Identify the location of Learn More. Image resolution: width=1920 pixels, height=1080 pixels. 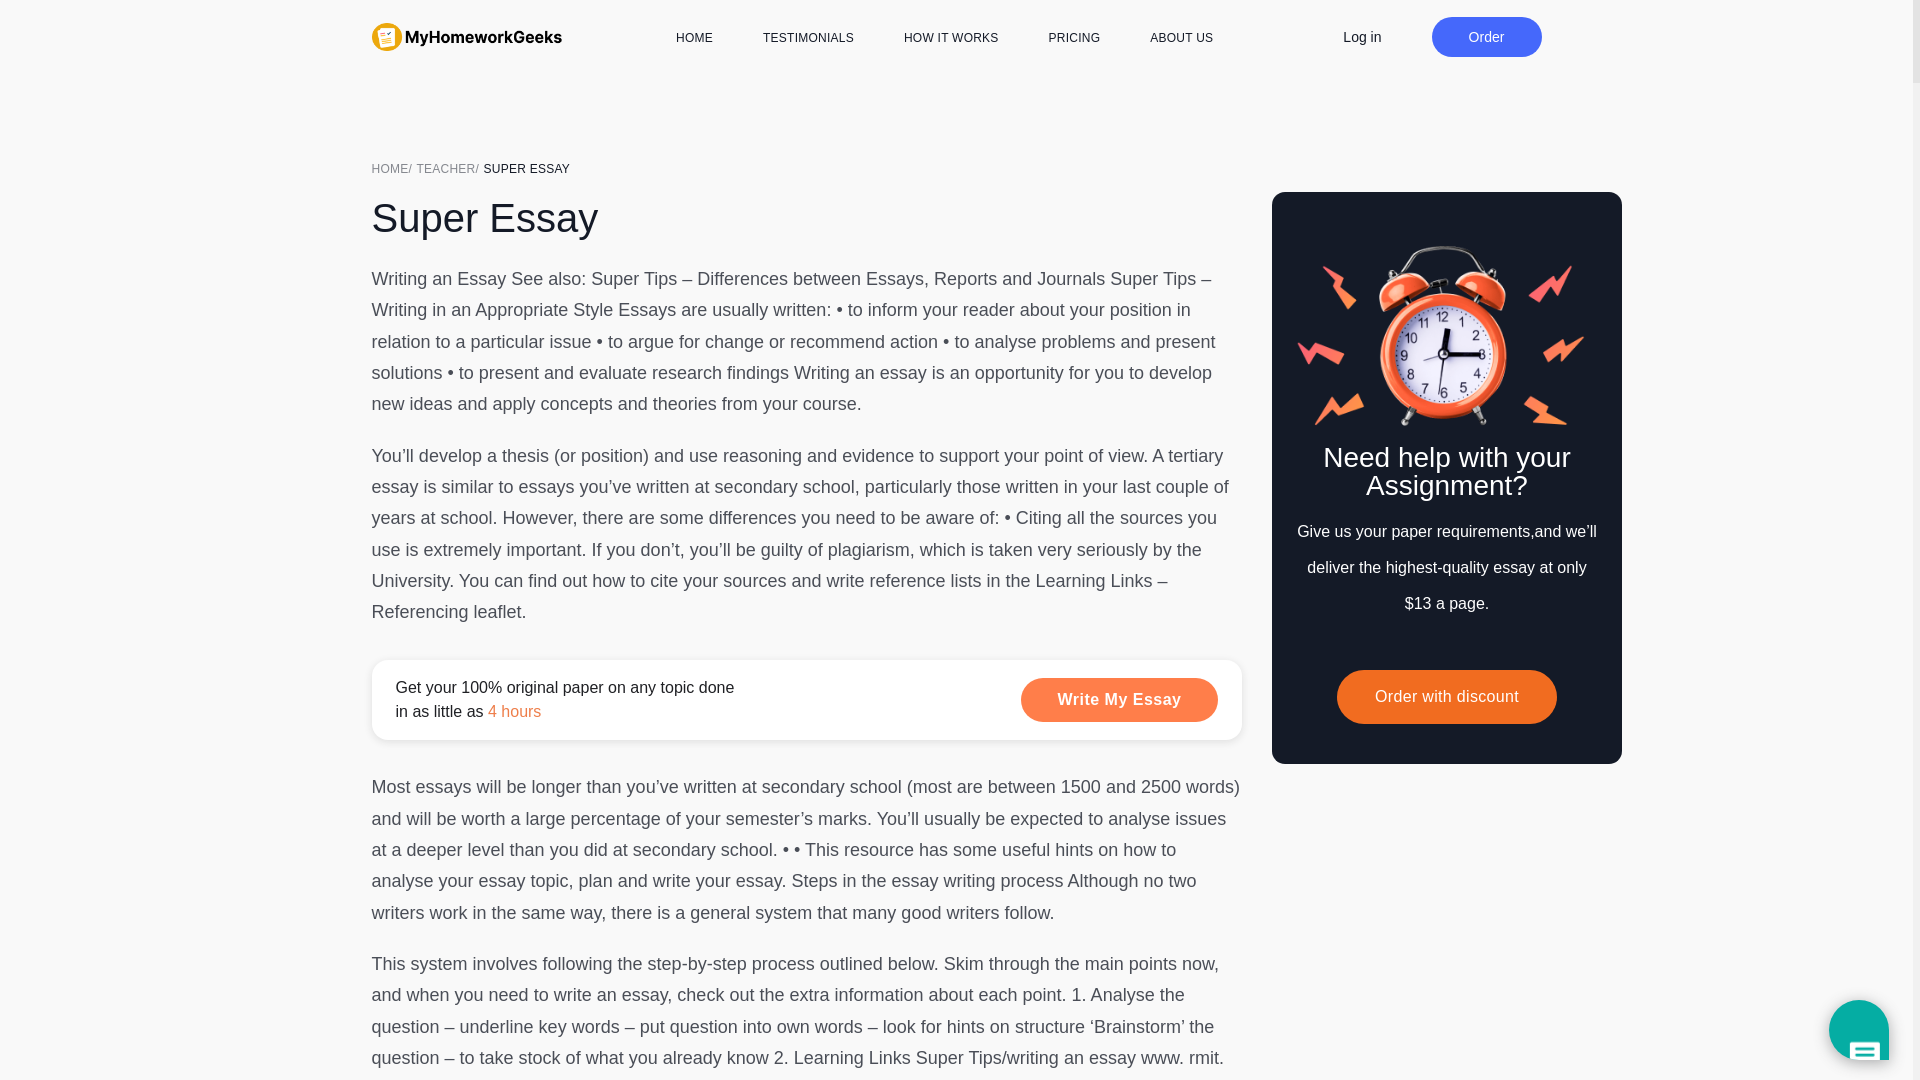
(807, 699).